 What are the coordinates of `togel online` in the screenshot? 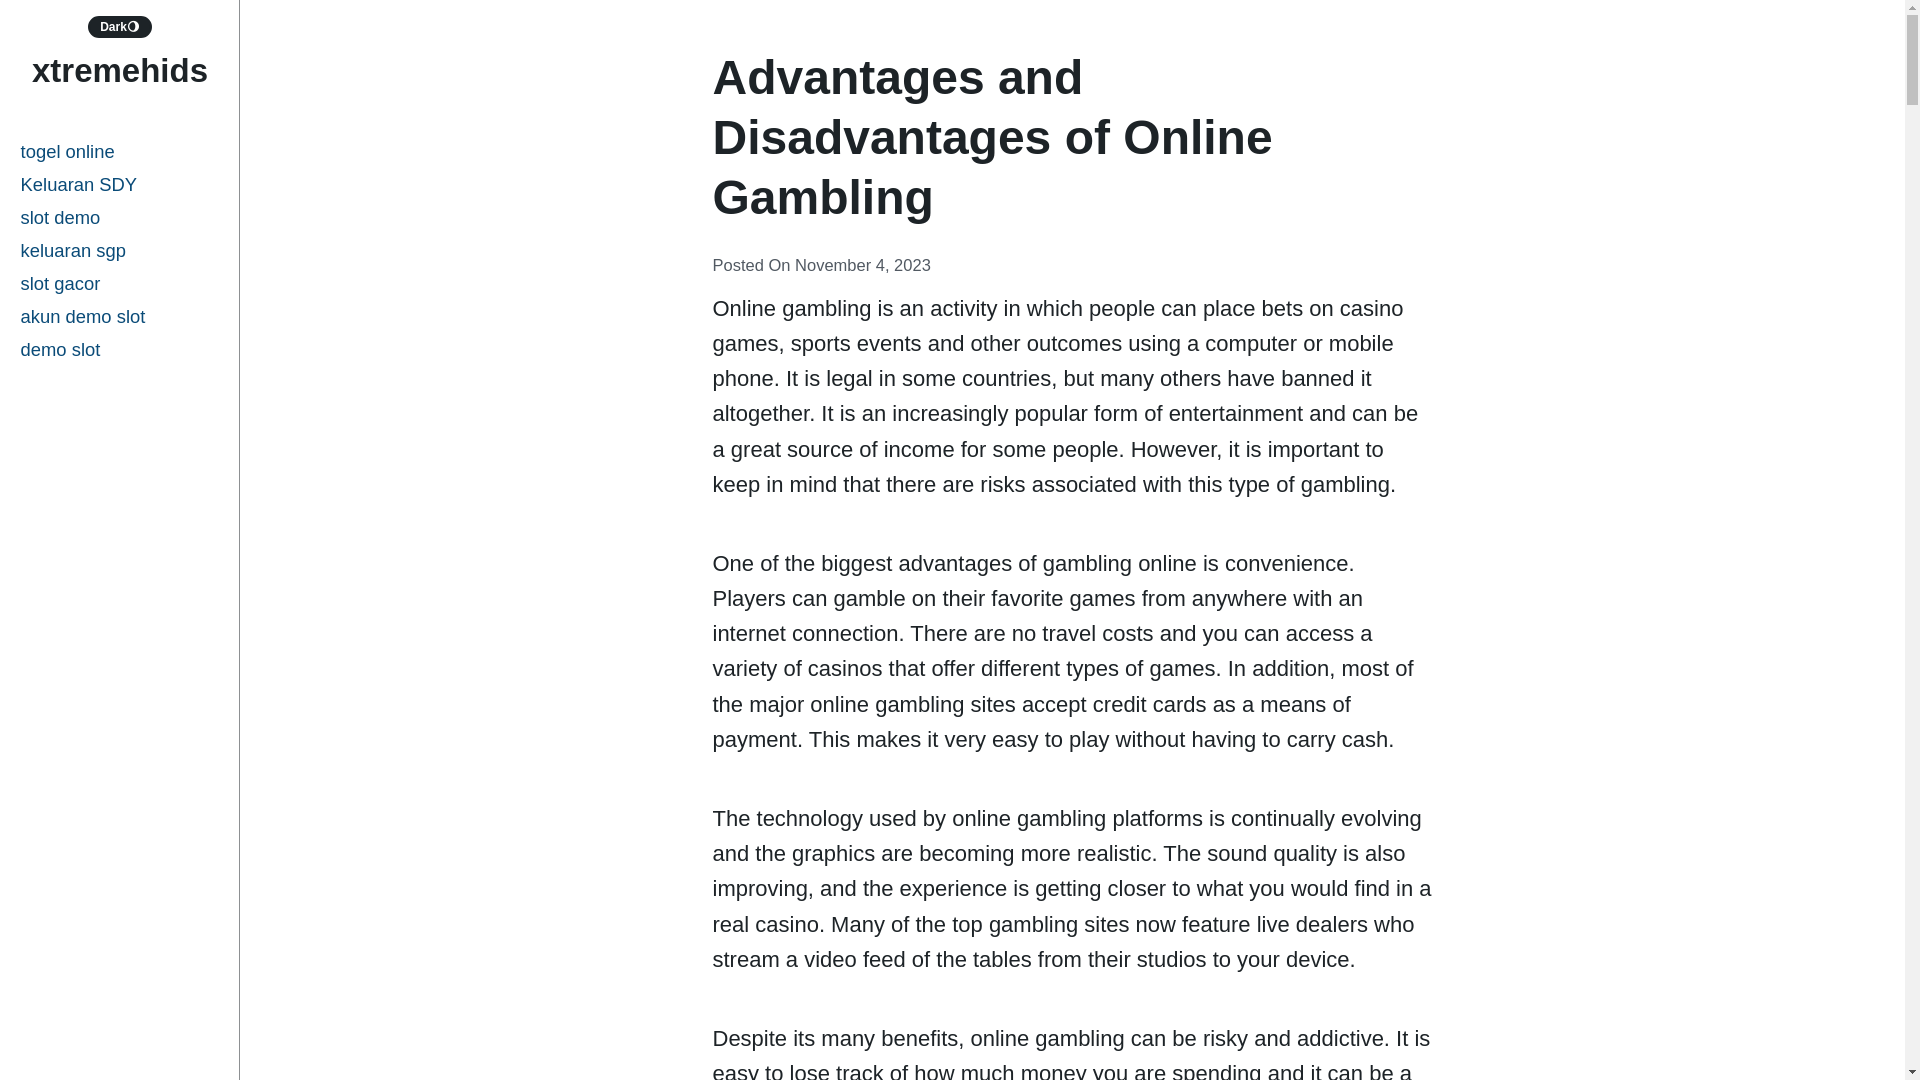 It's located at (120, 152).